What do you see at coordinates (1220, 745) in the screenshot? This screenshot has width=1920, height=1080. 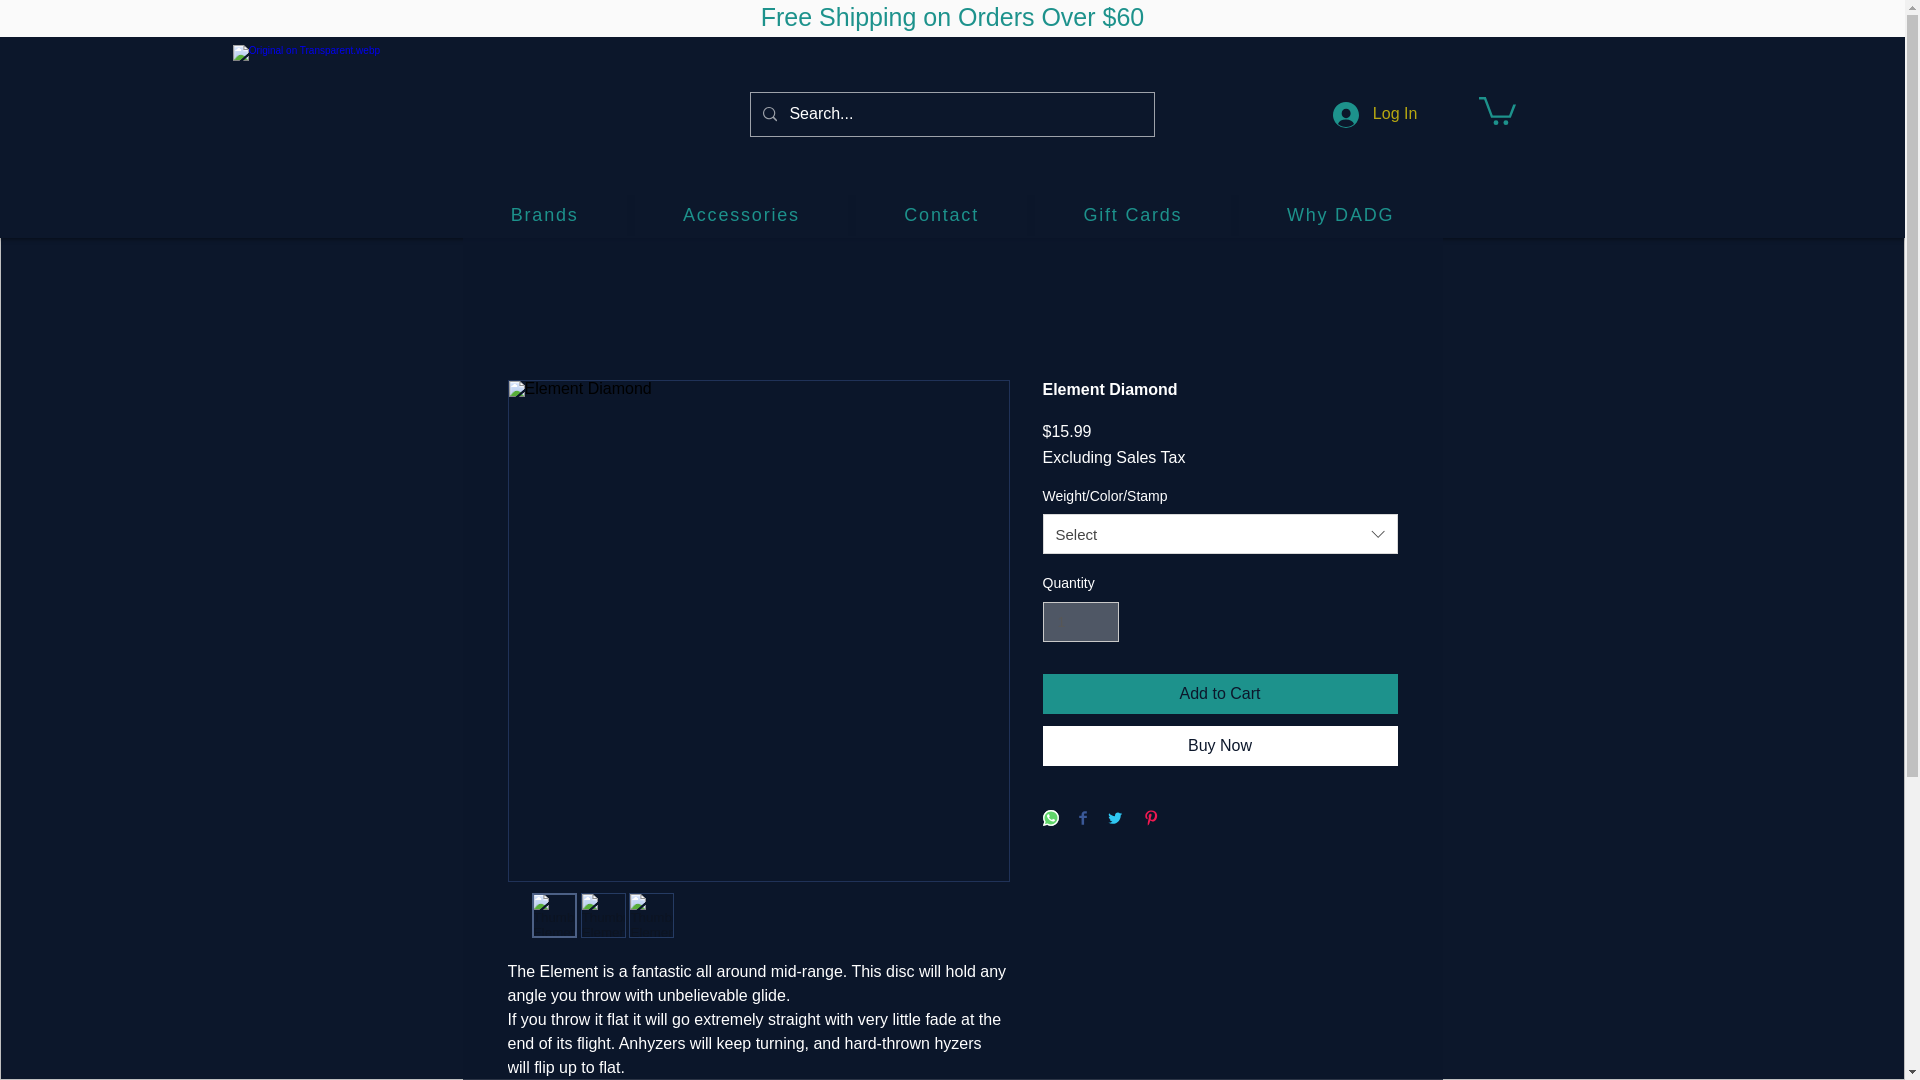 I see `Buy Now` at bounding box center [1220, 745].